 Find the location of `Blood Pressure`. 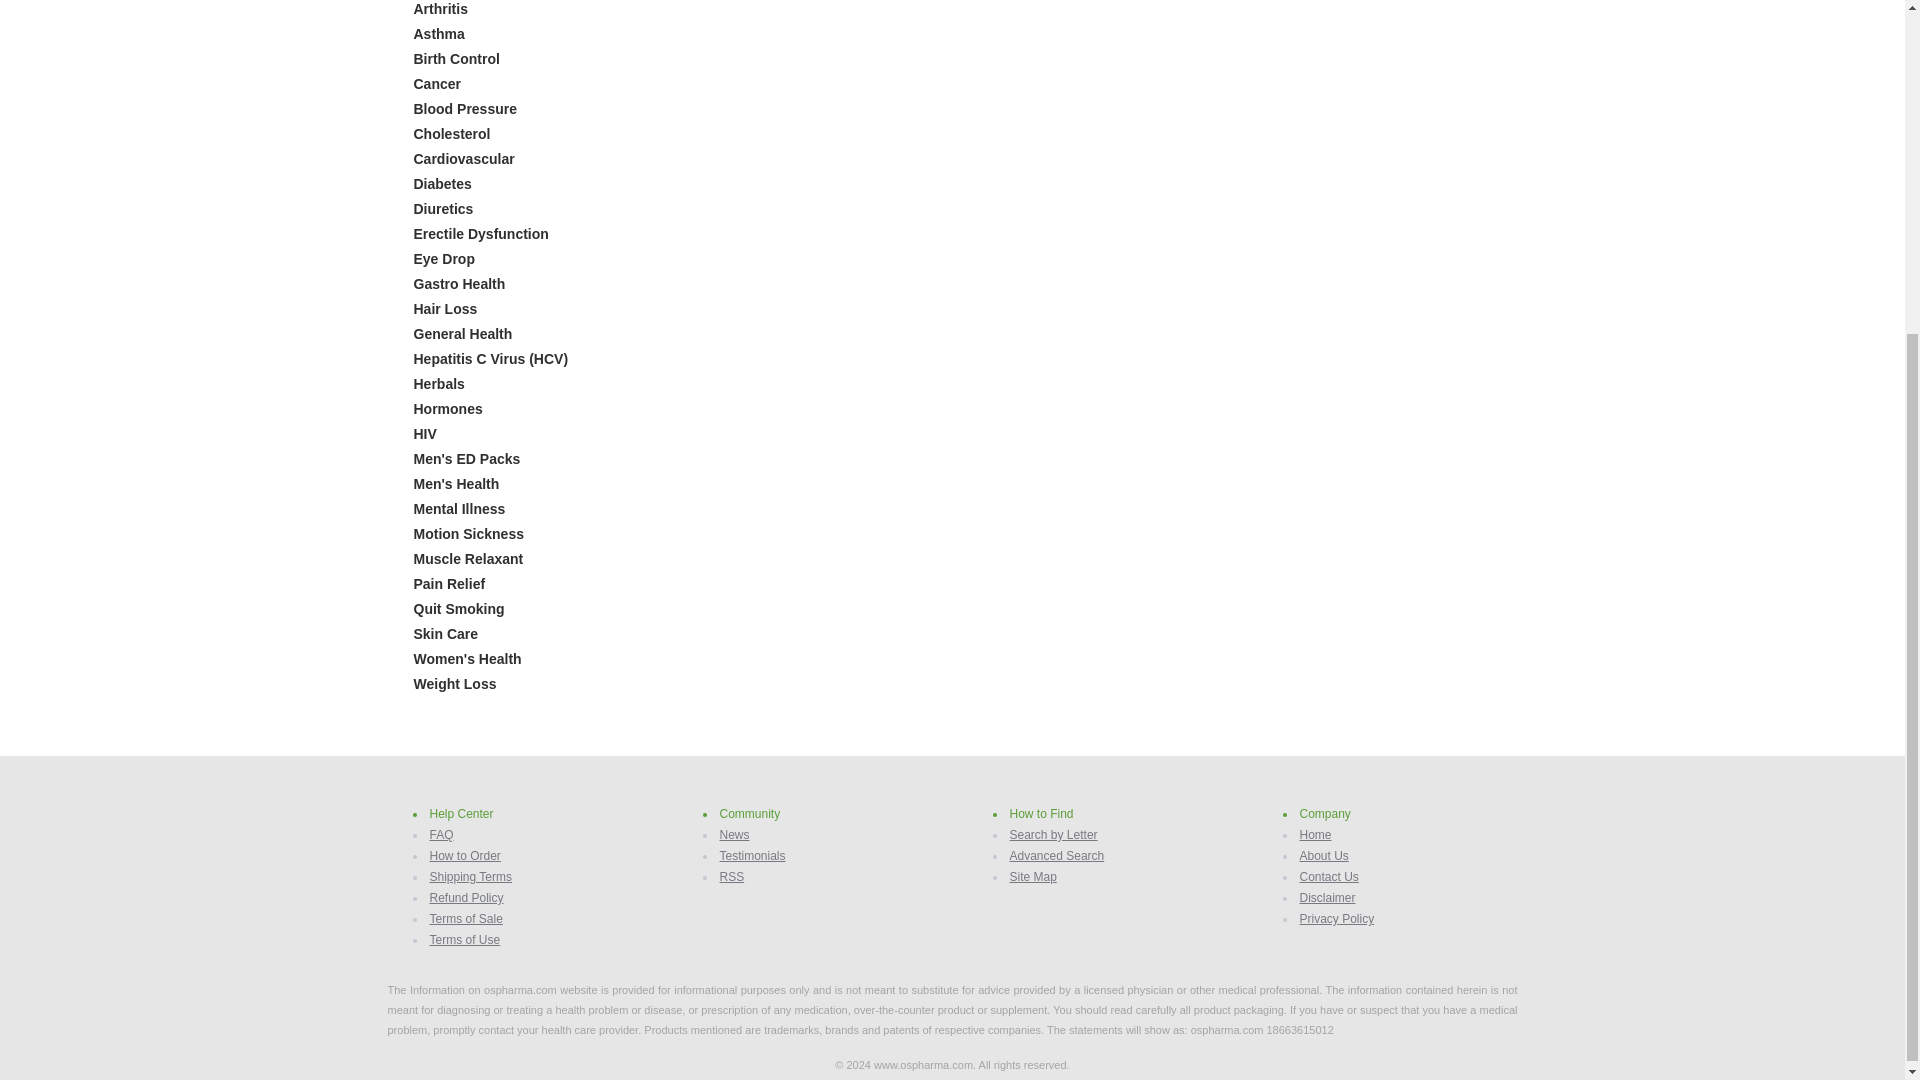

Blood Pressure is located at coordinates (465, 108).